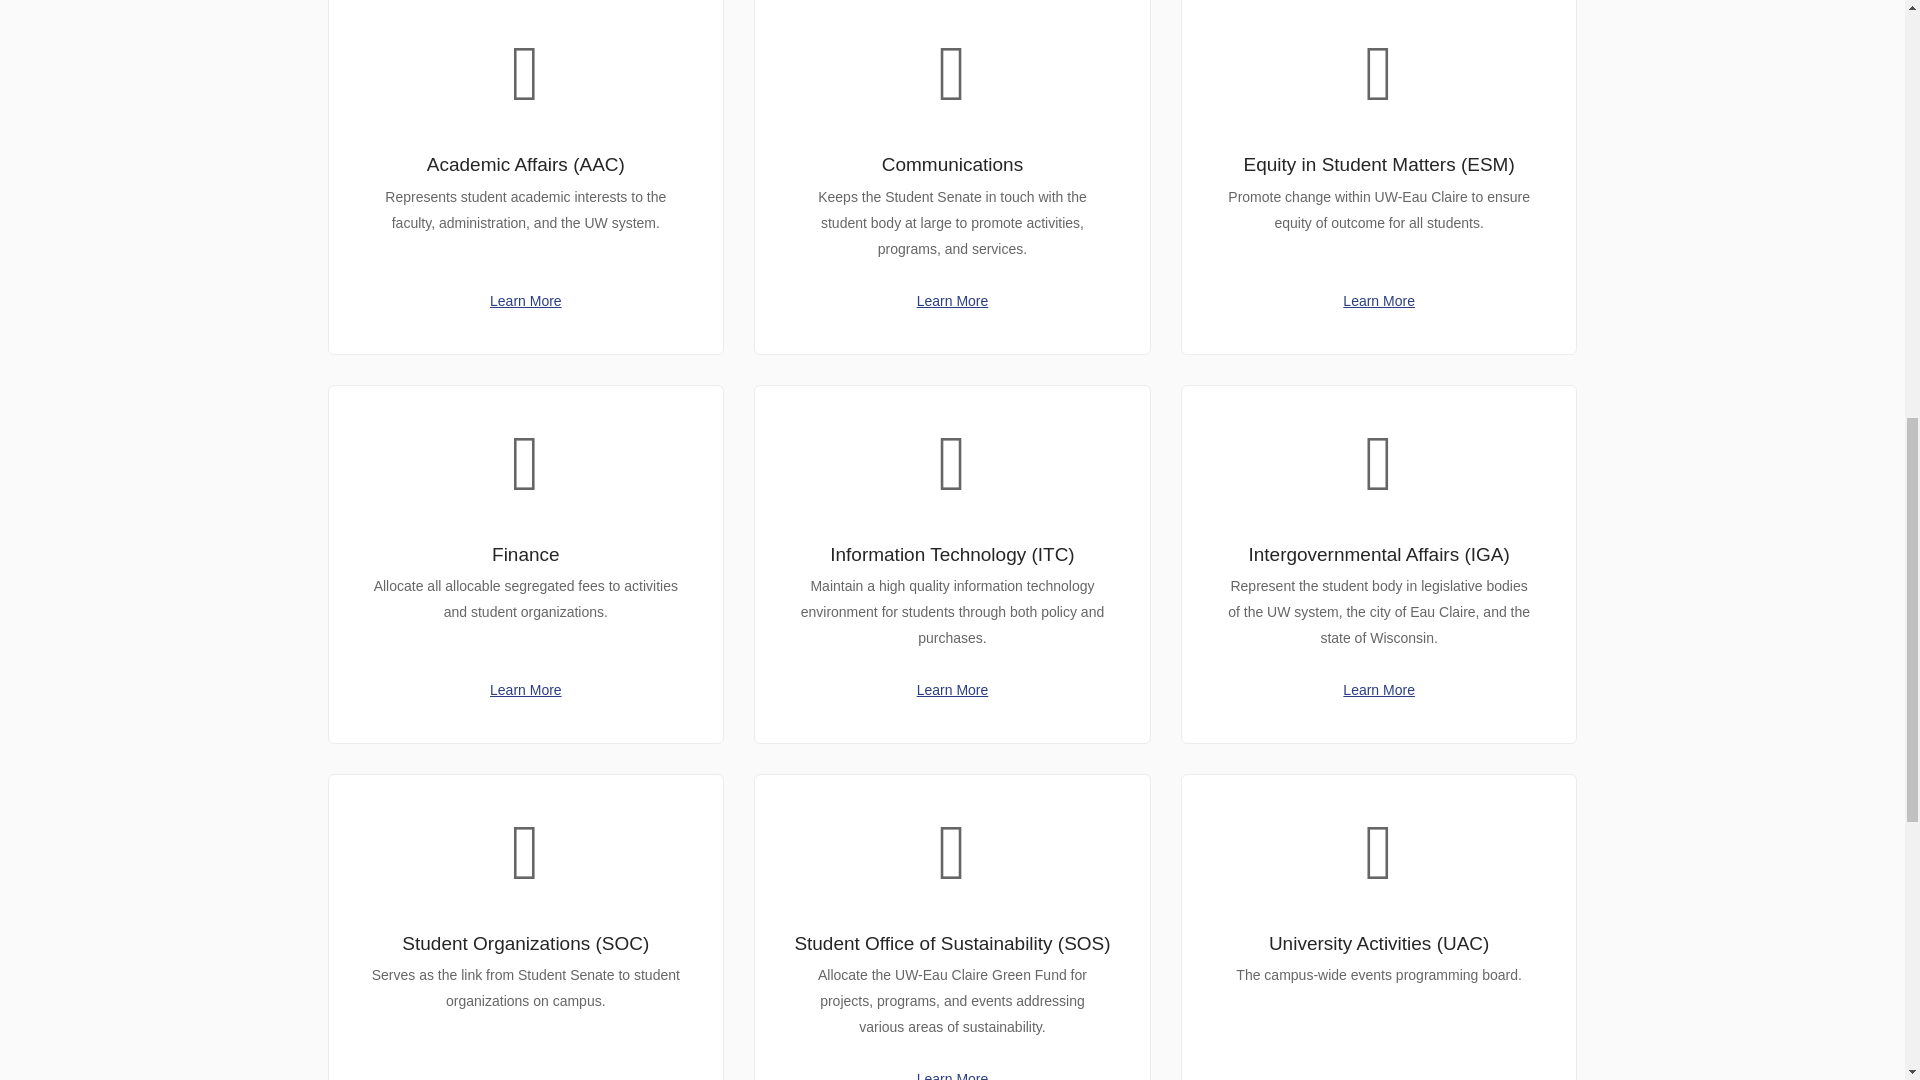 Image resolution: width=1920 pixels, height=1080 pixels. What do you see at coordinates (1378, 300) in the screenshot?
I see `Learn More` at bounding box center [1378, 300].